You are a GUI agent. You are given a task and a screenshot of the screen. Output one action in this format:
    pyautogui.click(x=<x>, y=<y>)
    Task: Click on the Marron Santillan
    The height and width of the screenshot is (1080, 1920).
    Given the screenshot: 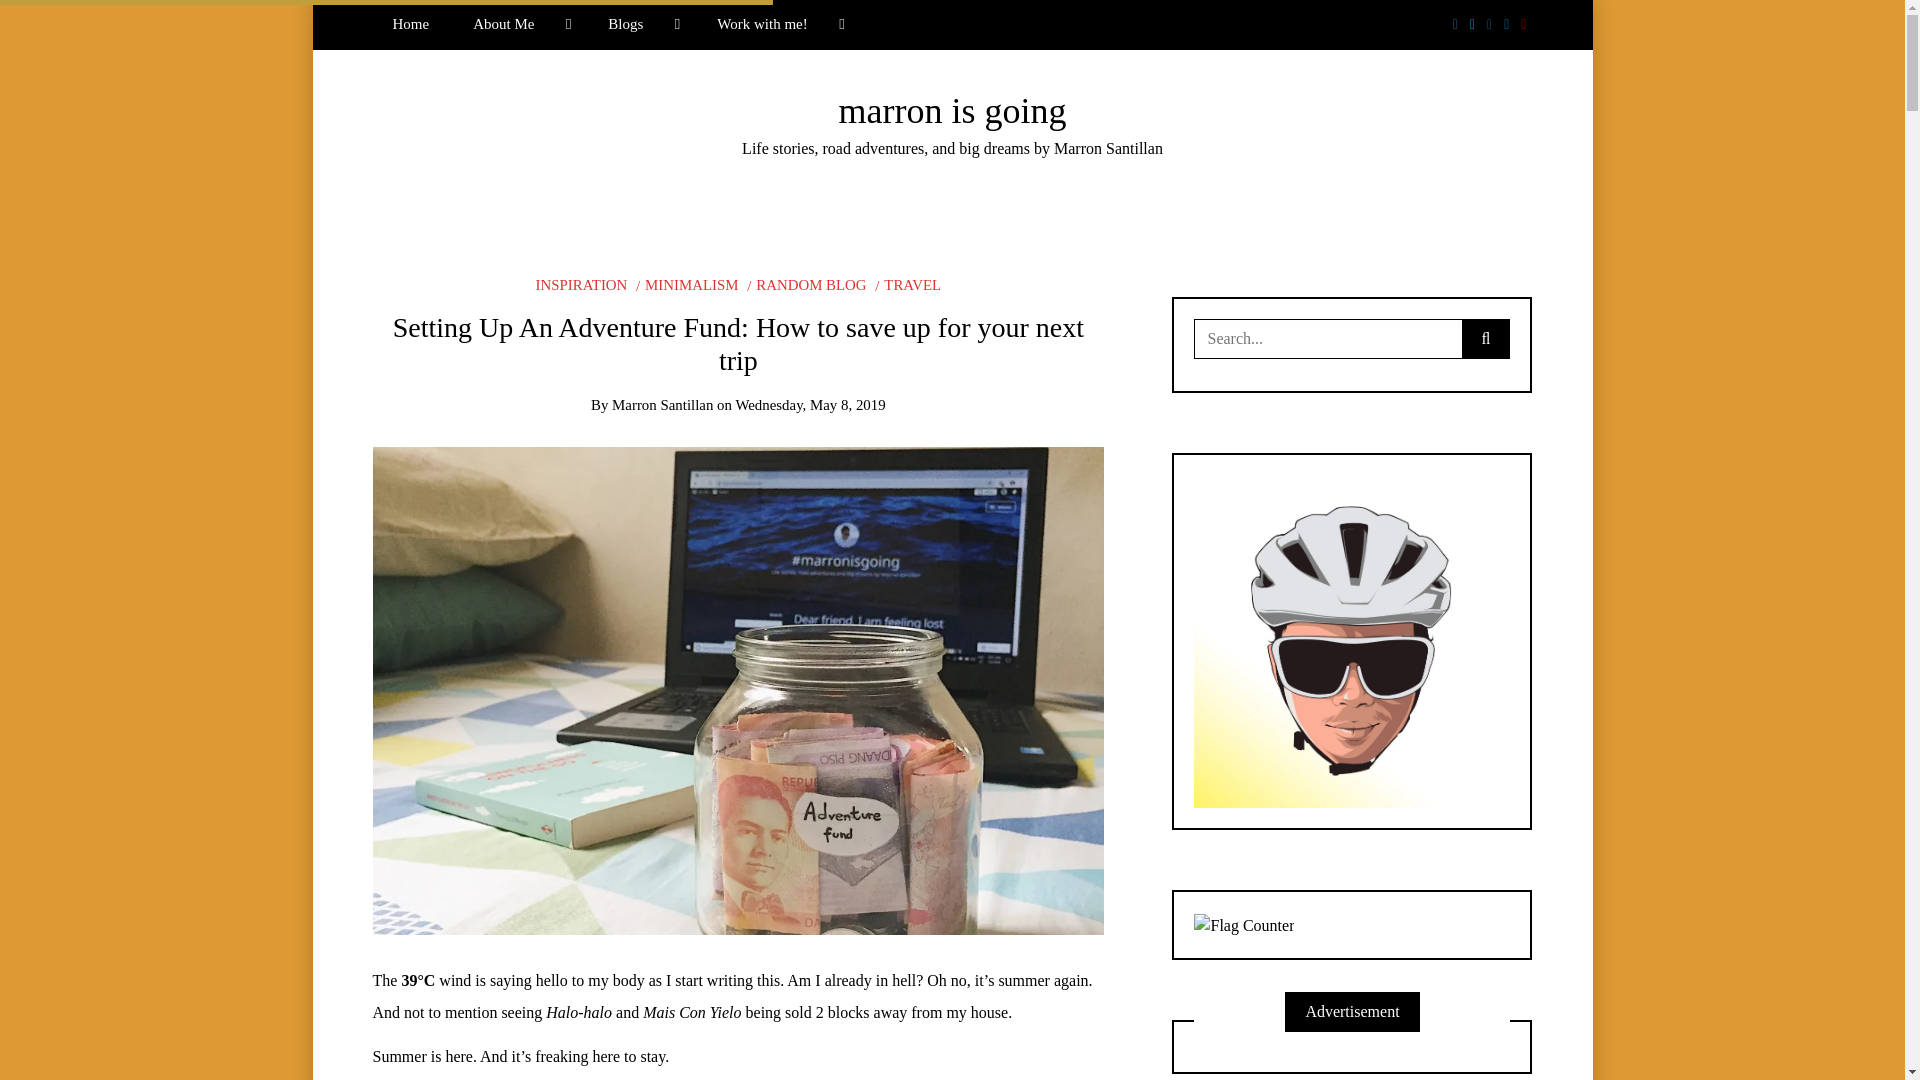 What is the action you would take?
    pyautogui.click(x=662, y=404)
    